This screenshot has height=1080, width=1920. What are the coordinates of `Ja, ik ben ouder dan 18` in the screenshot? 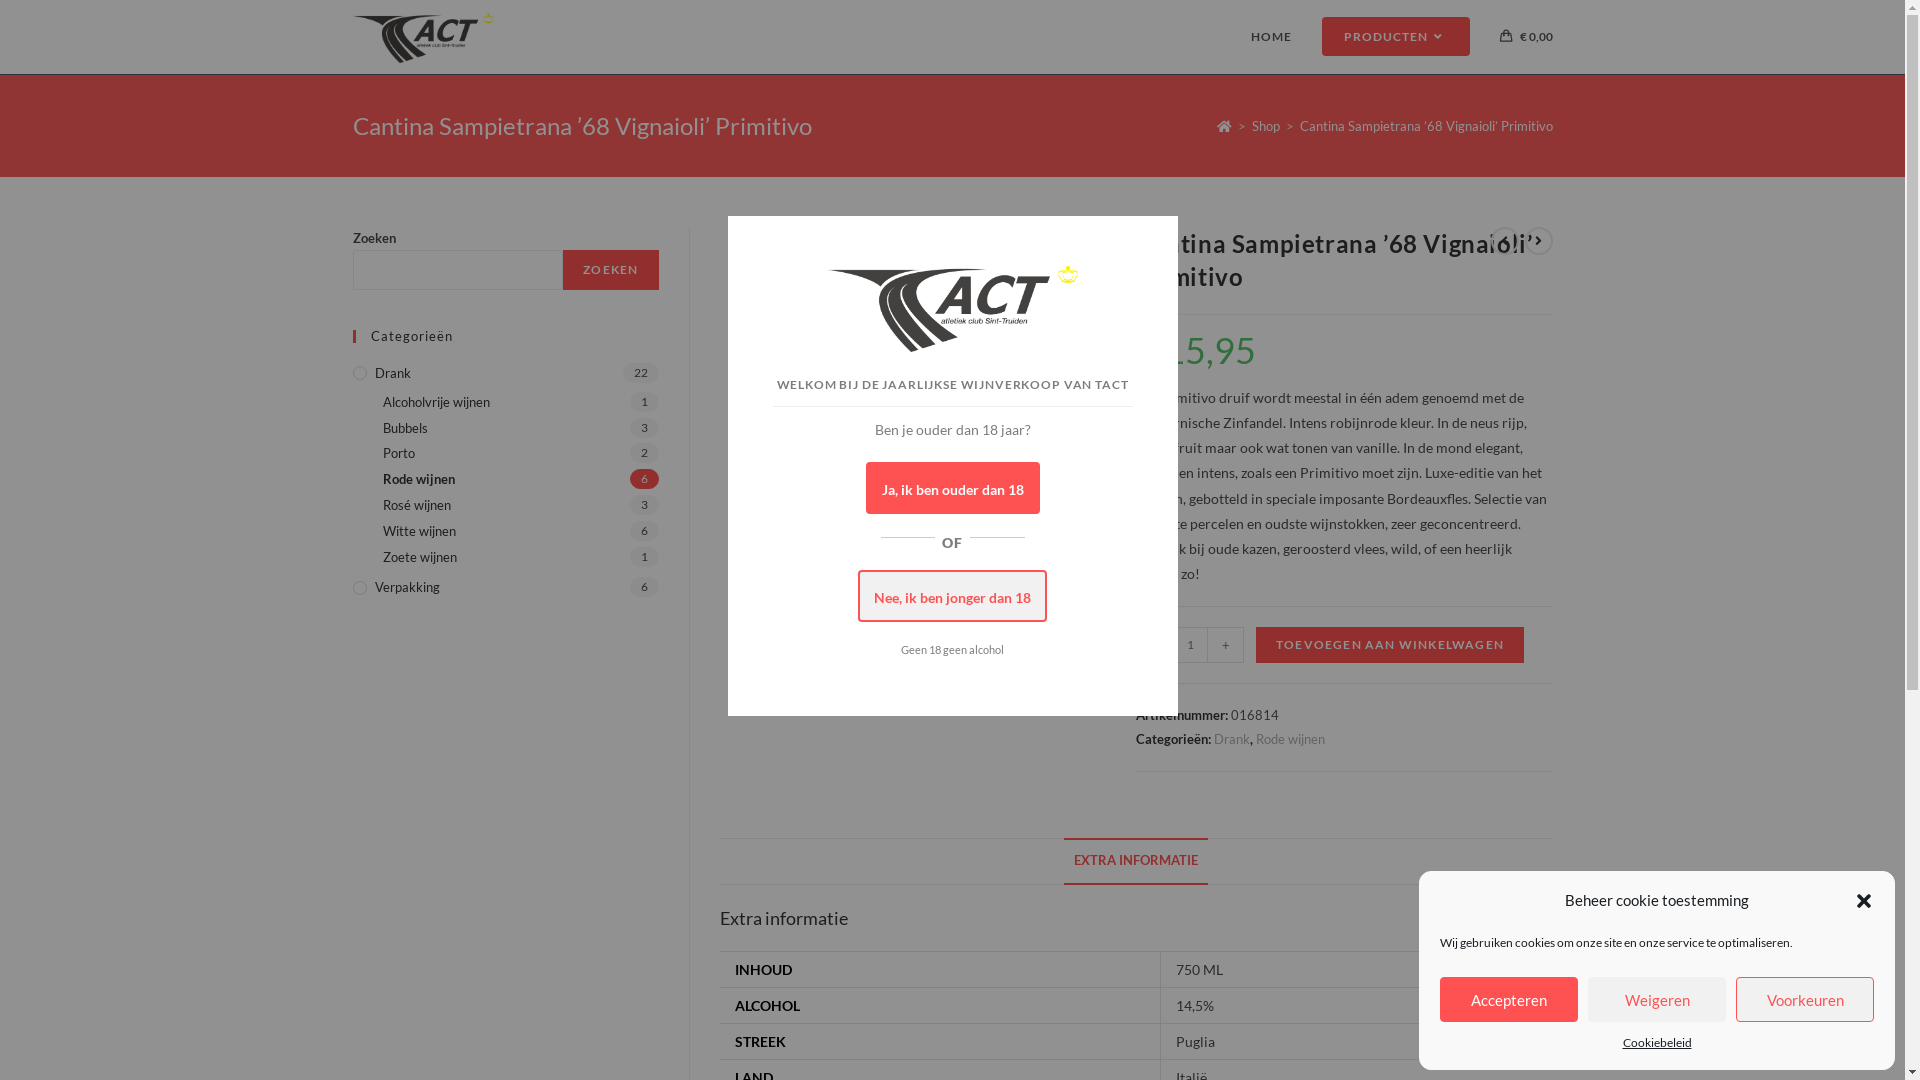 It's located at (953, 488).